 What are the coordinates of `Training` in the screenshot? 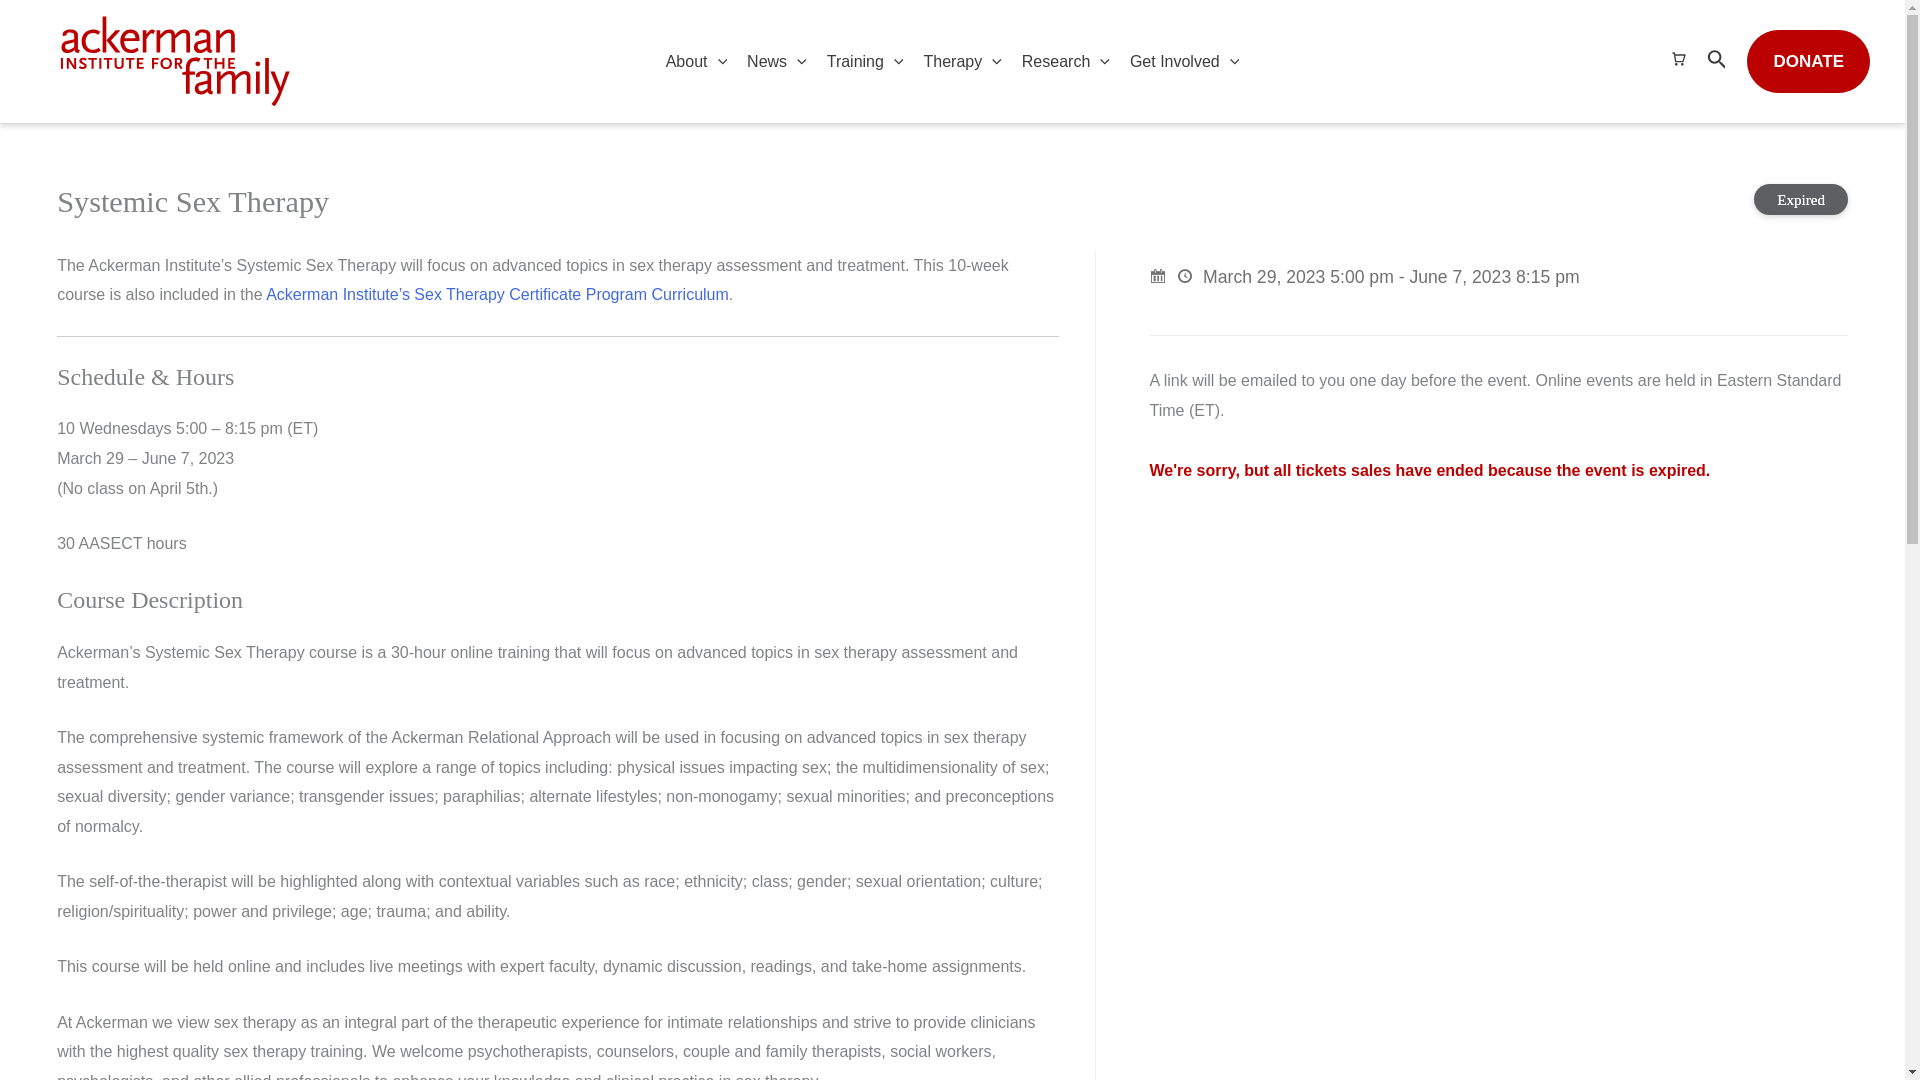 It's located at (865, 62).